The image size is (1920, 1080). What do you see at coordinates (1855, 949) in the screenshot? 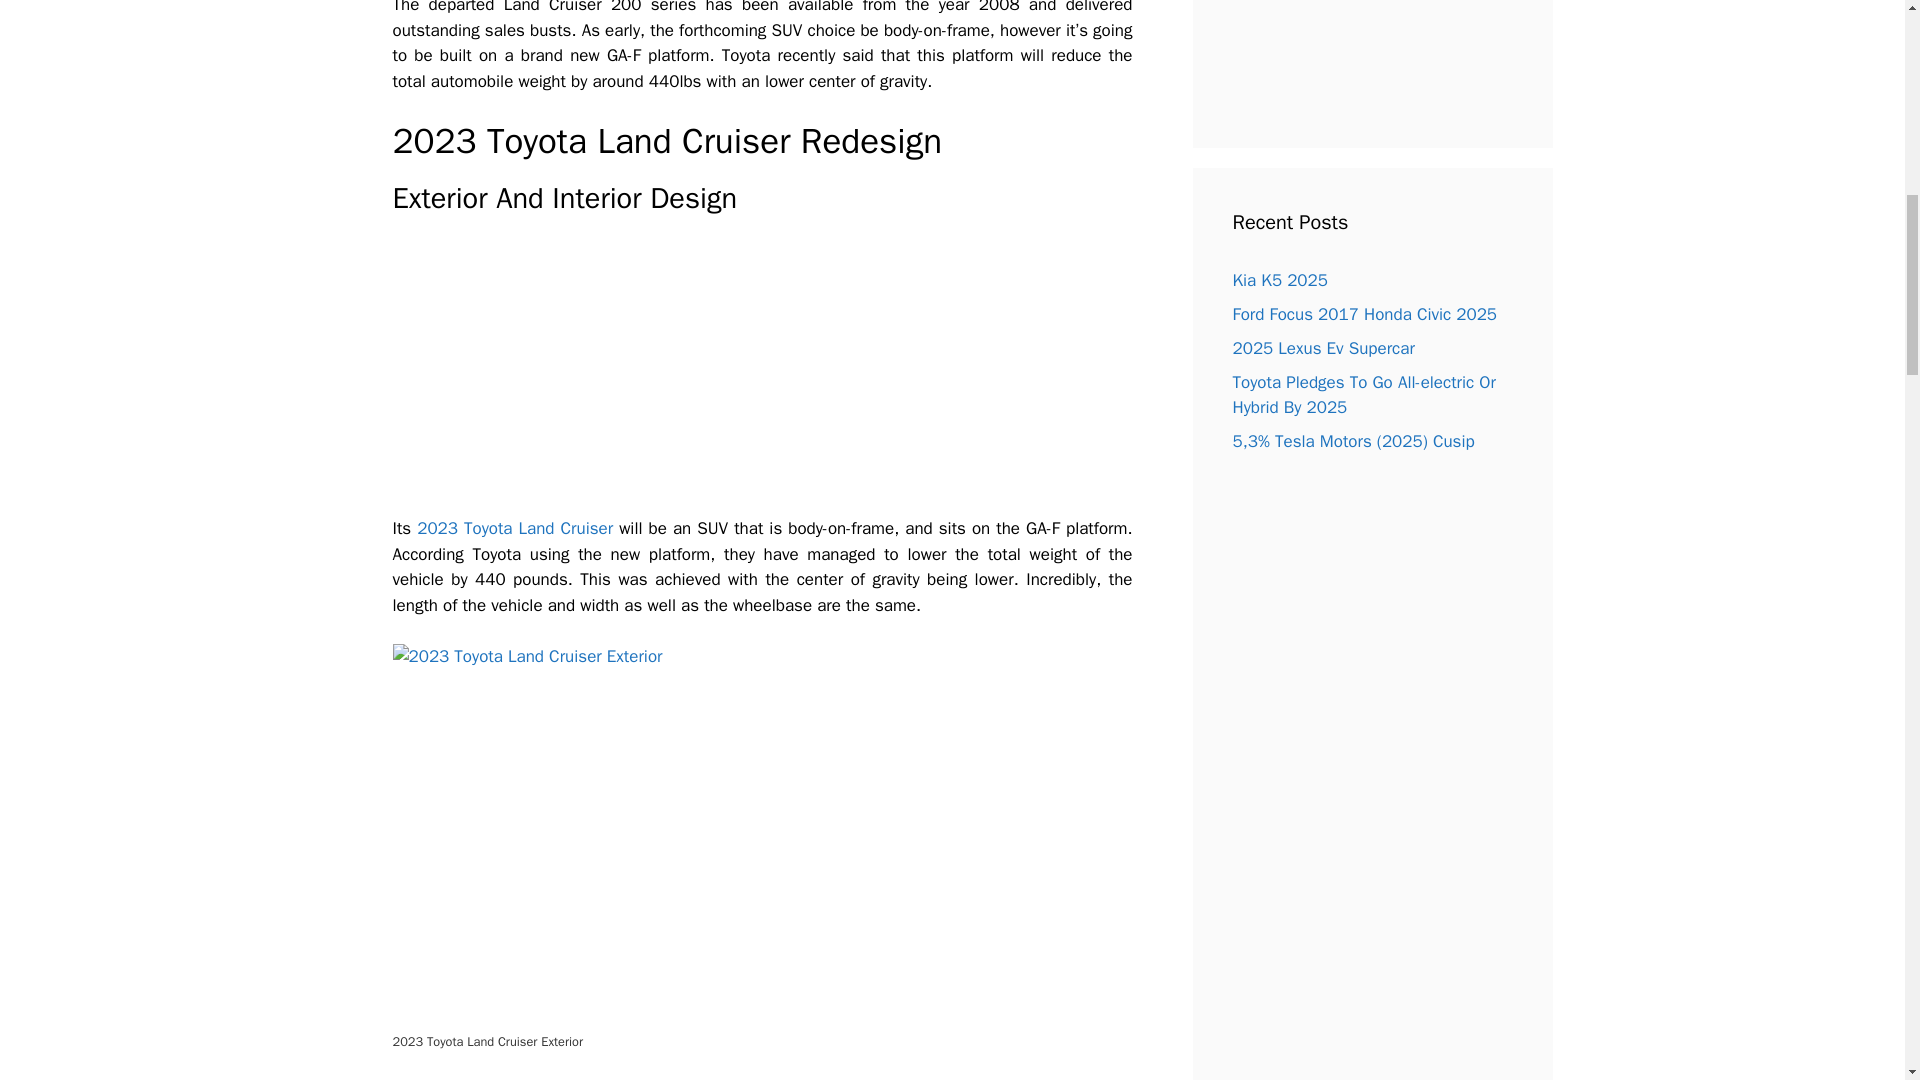
I see `Scroll back to top` at bounding box center [1855, 949].